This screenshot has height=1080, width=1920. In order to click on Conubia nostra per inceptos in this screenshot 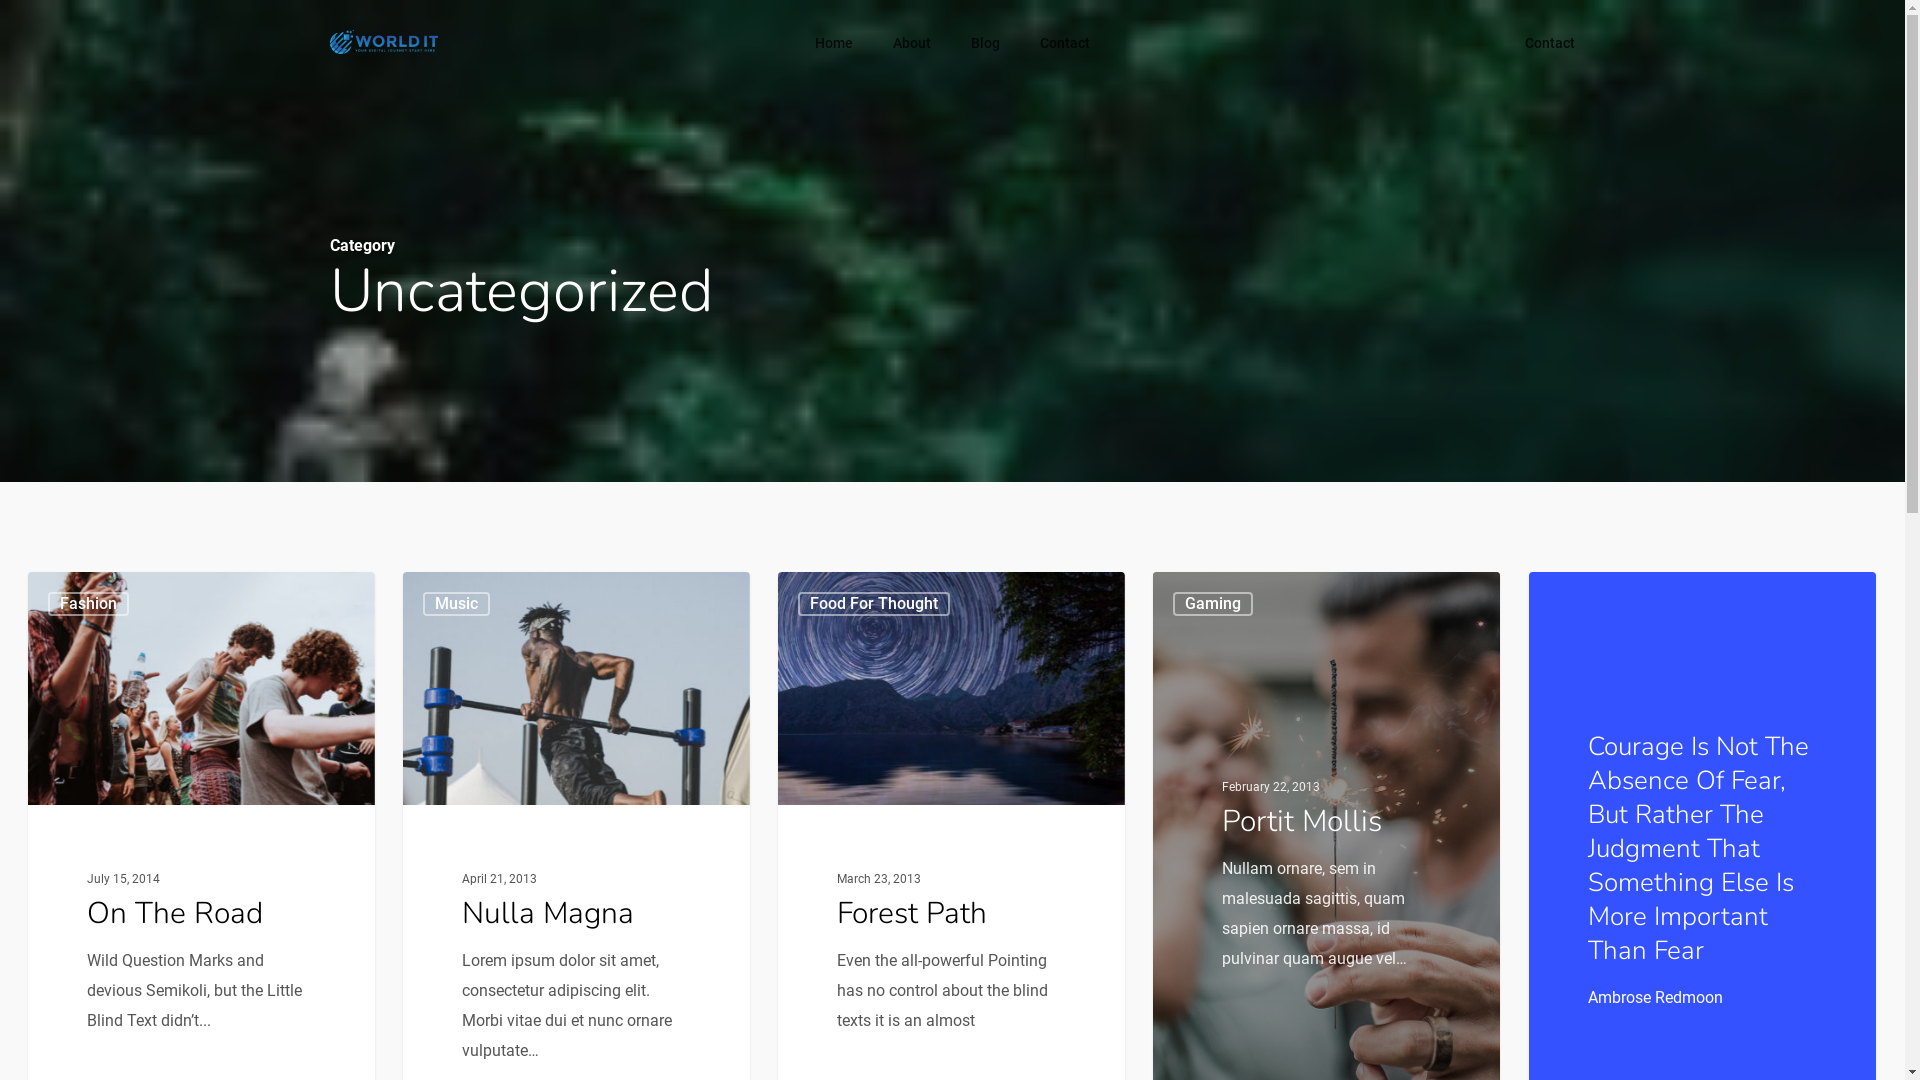, I will do `click(1448, 787)`.